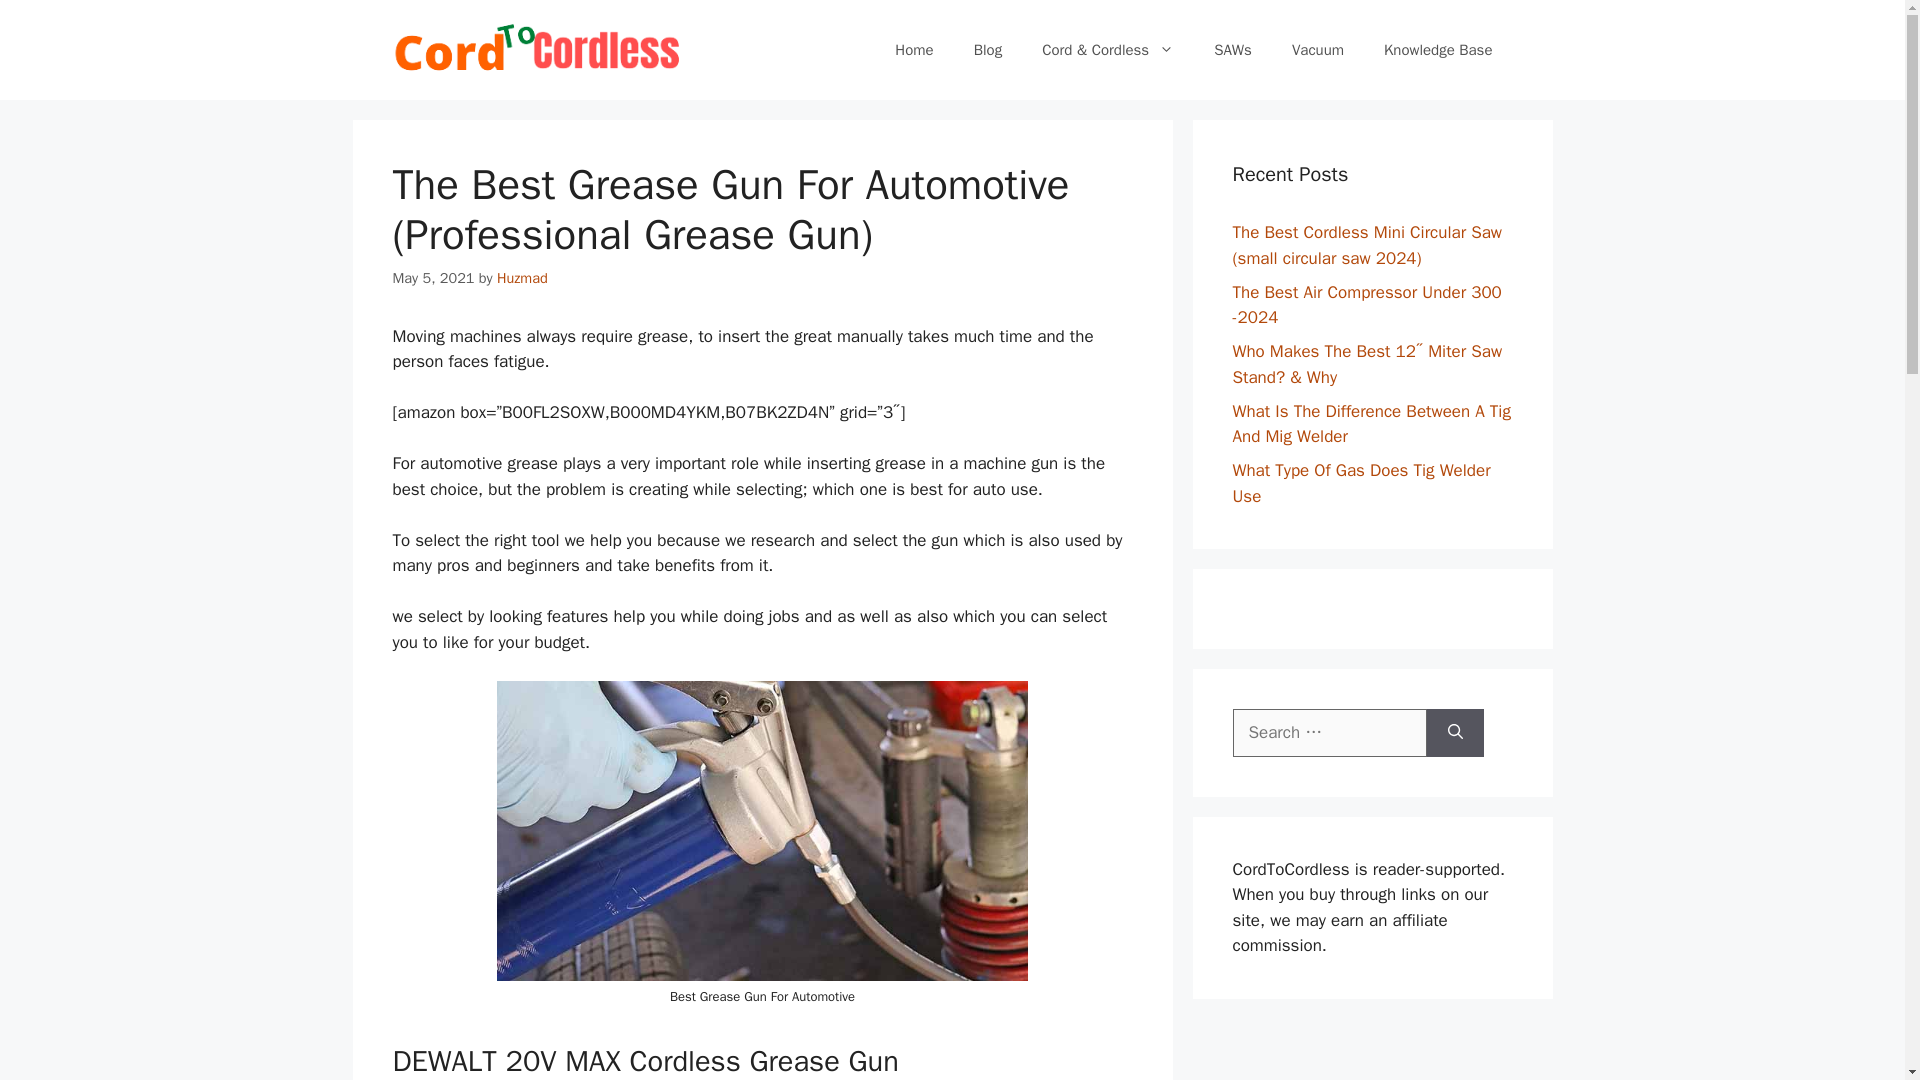 This screenshot has width=1920, height=1080. I want to click on Vacuum, so click(1317, 50).